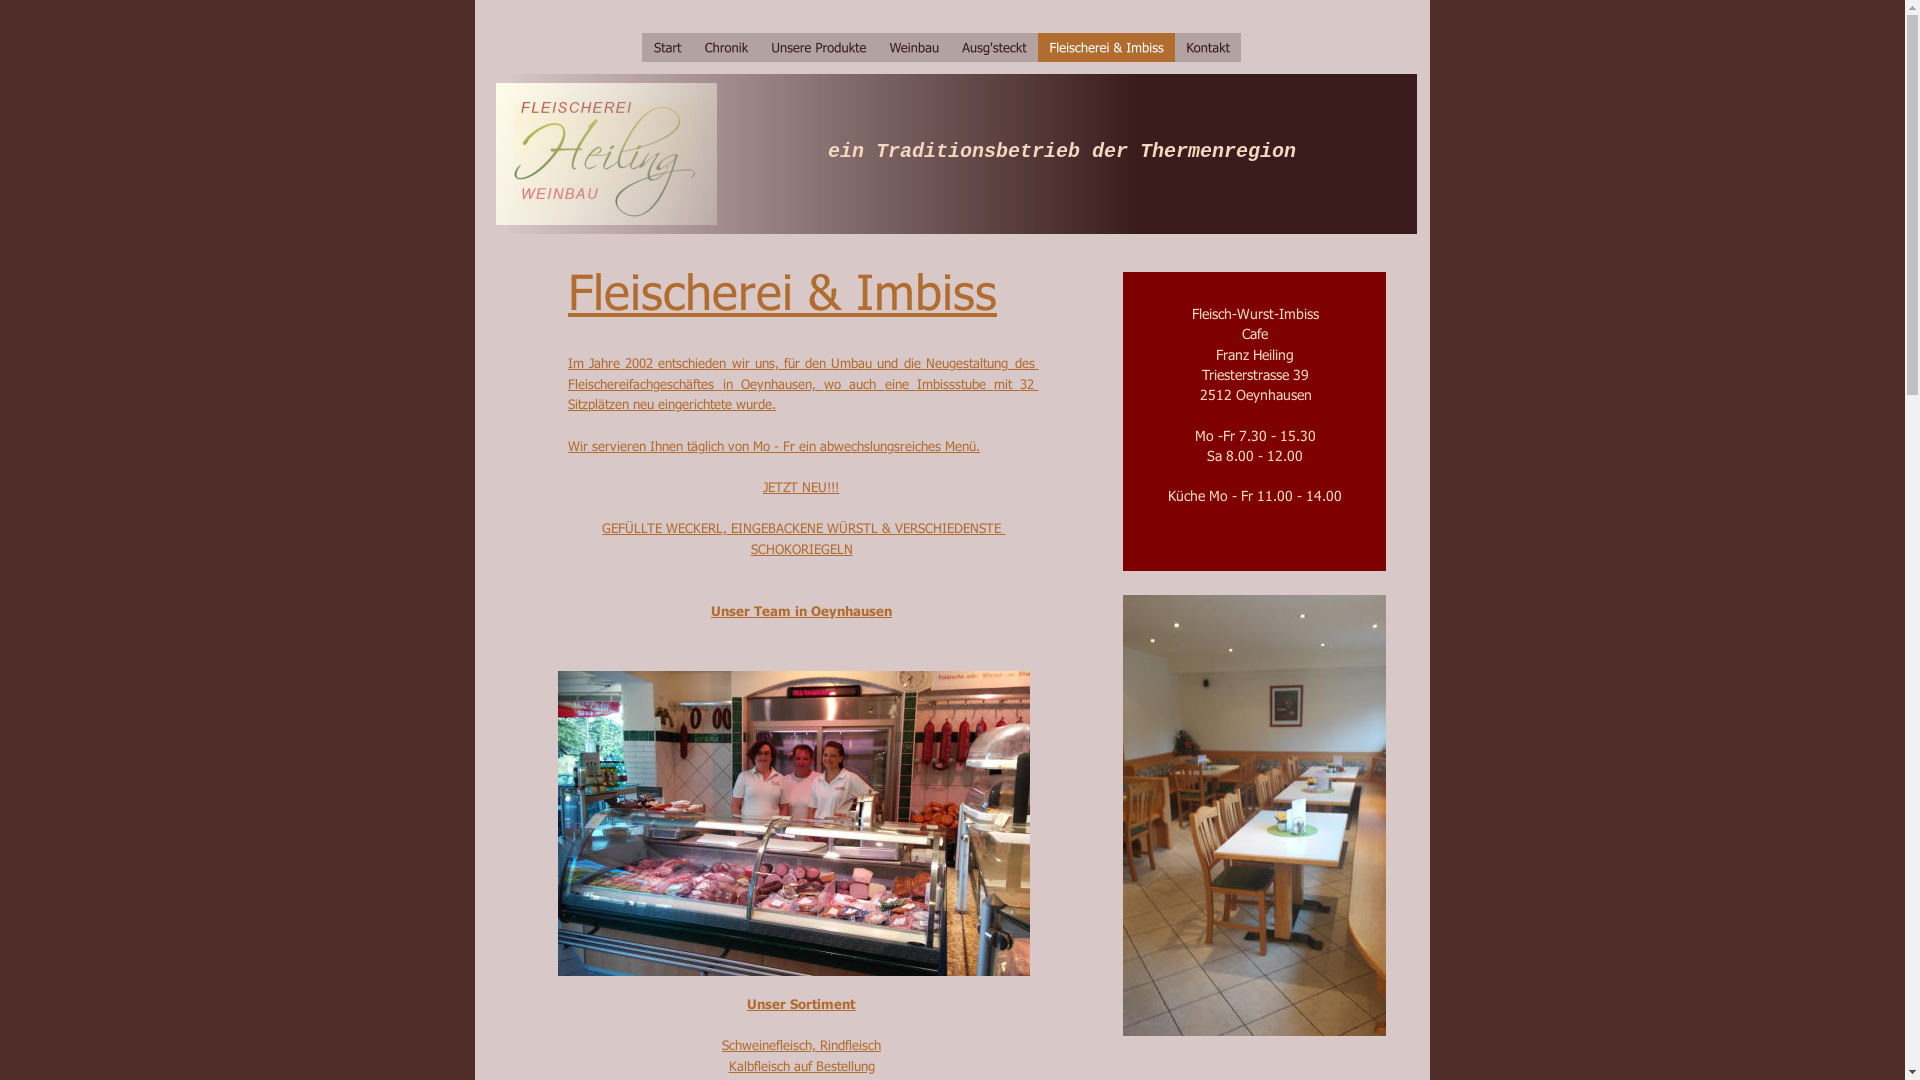 The height and width of the screenshot is (1080, 1920). I want to click on mit  , so click(1007, 384).